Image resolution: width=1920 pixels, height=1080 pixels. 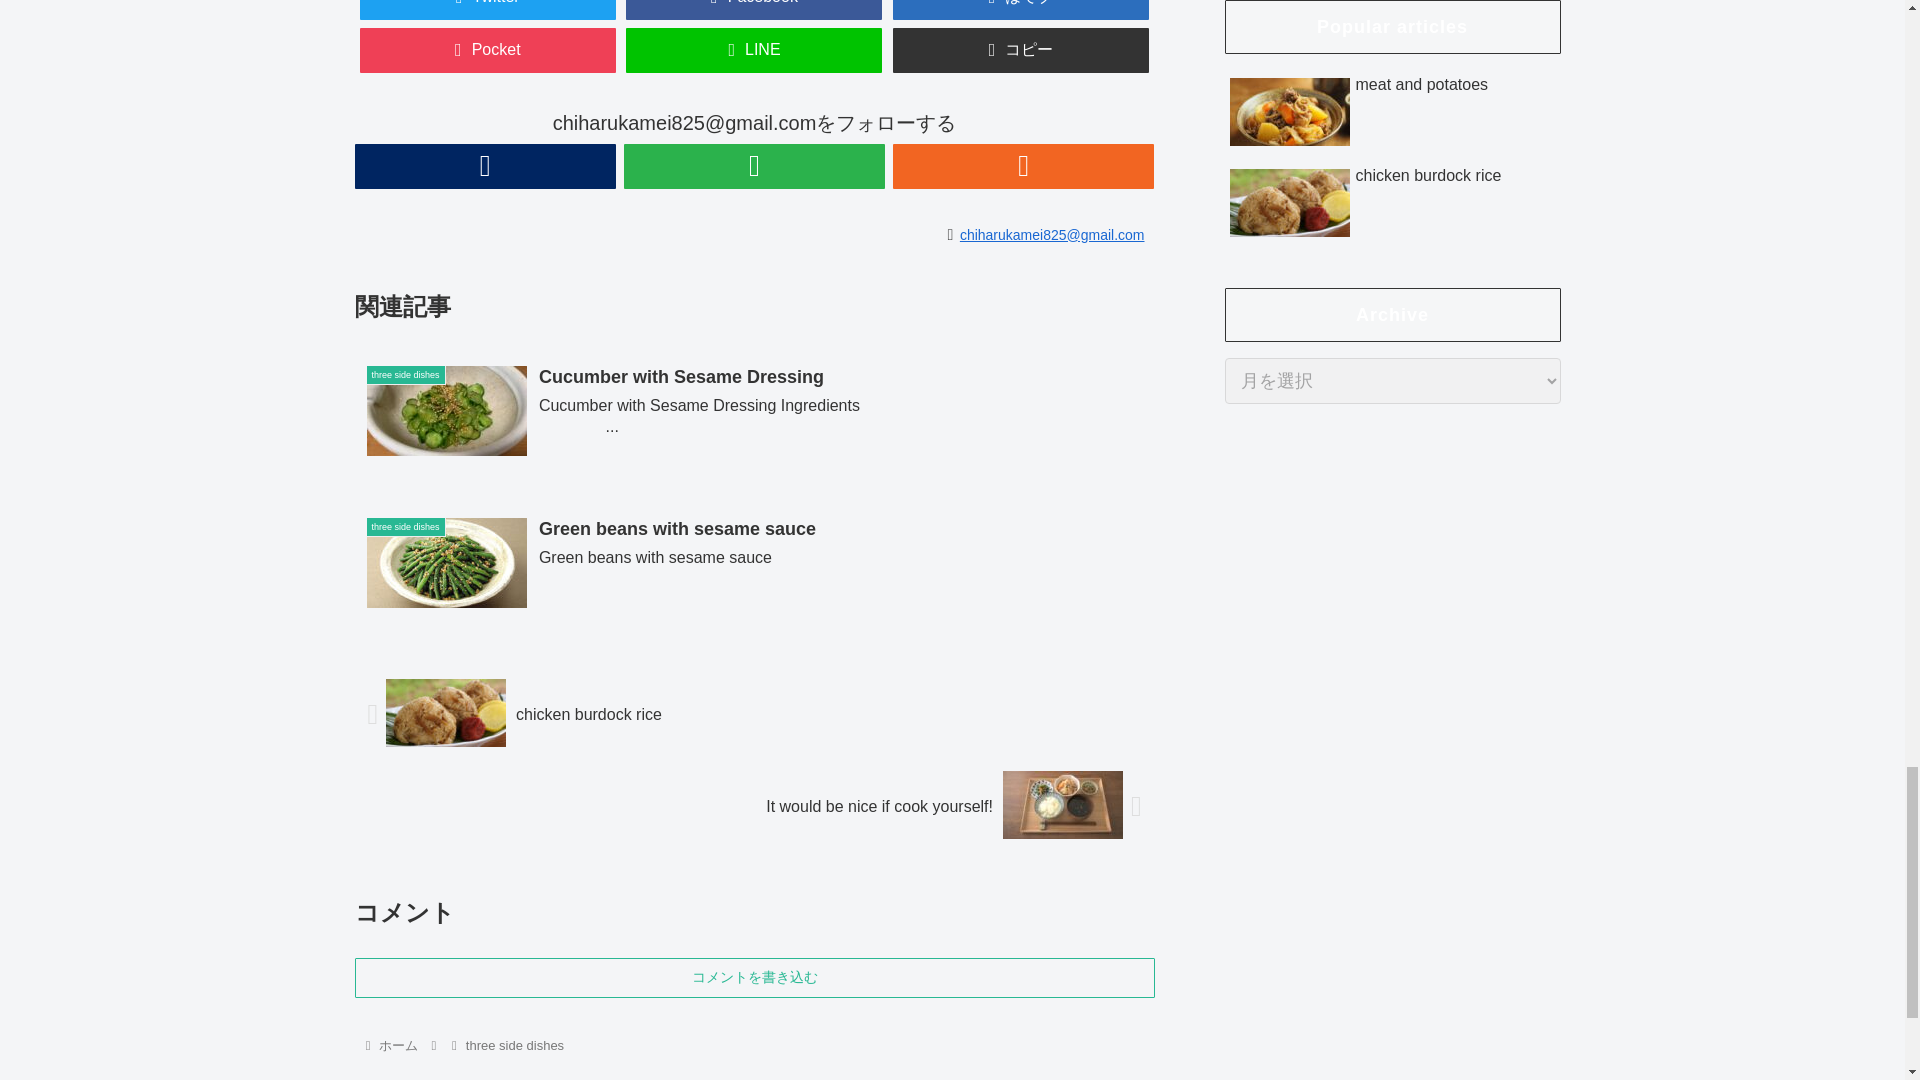 What do you see at coordinates (488, 10) in the screenshot?
I see `Twitter` at bounding box center [488, 10].